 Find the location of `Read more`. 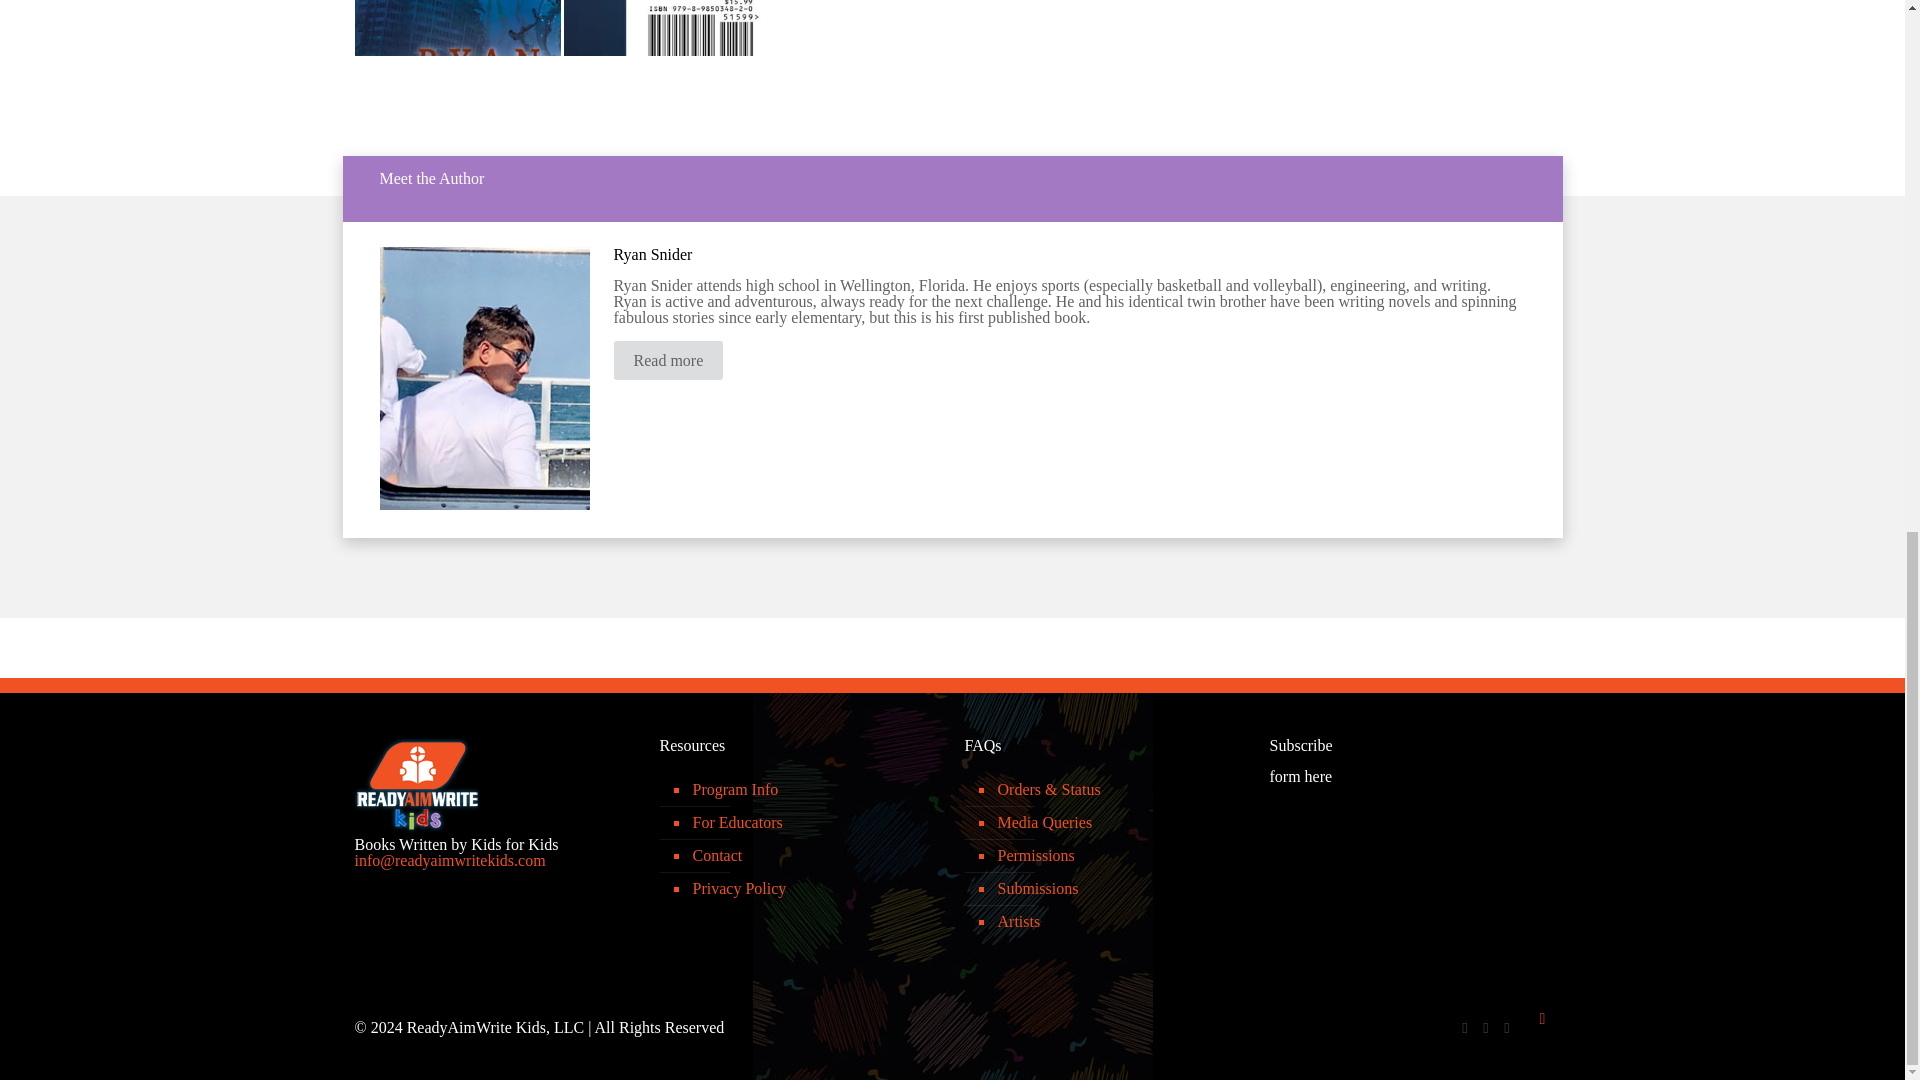

Read more is located at coordinates (668, 360).